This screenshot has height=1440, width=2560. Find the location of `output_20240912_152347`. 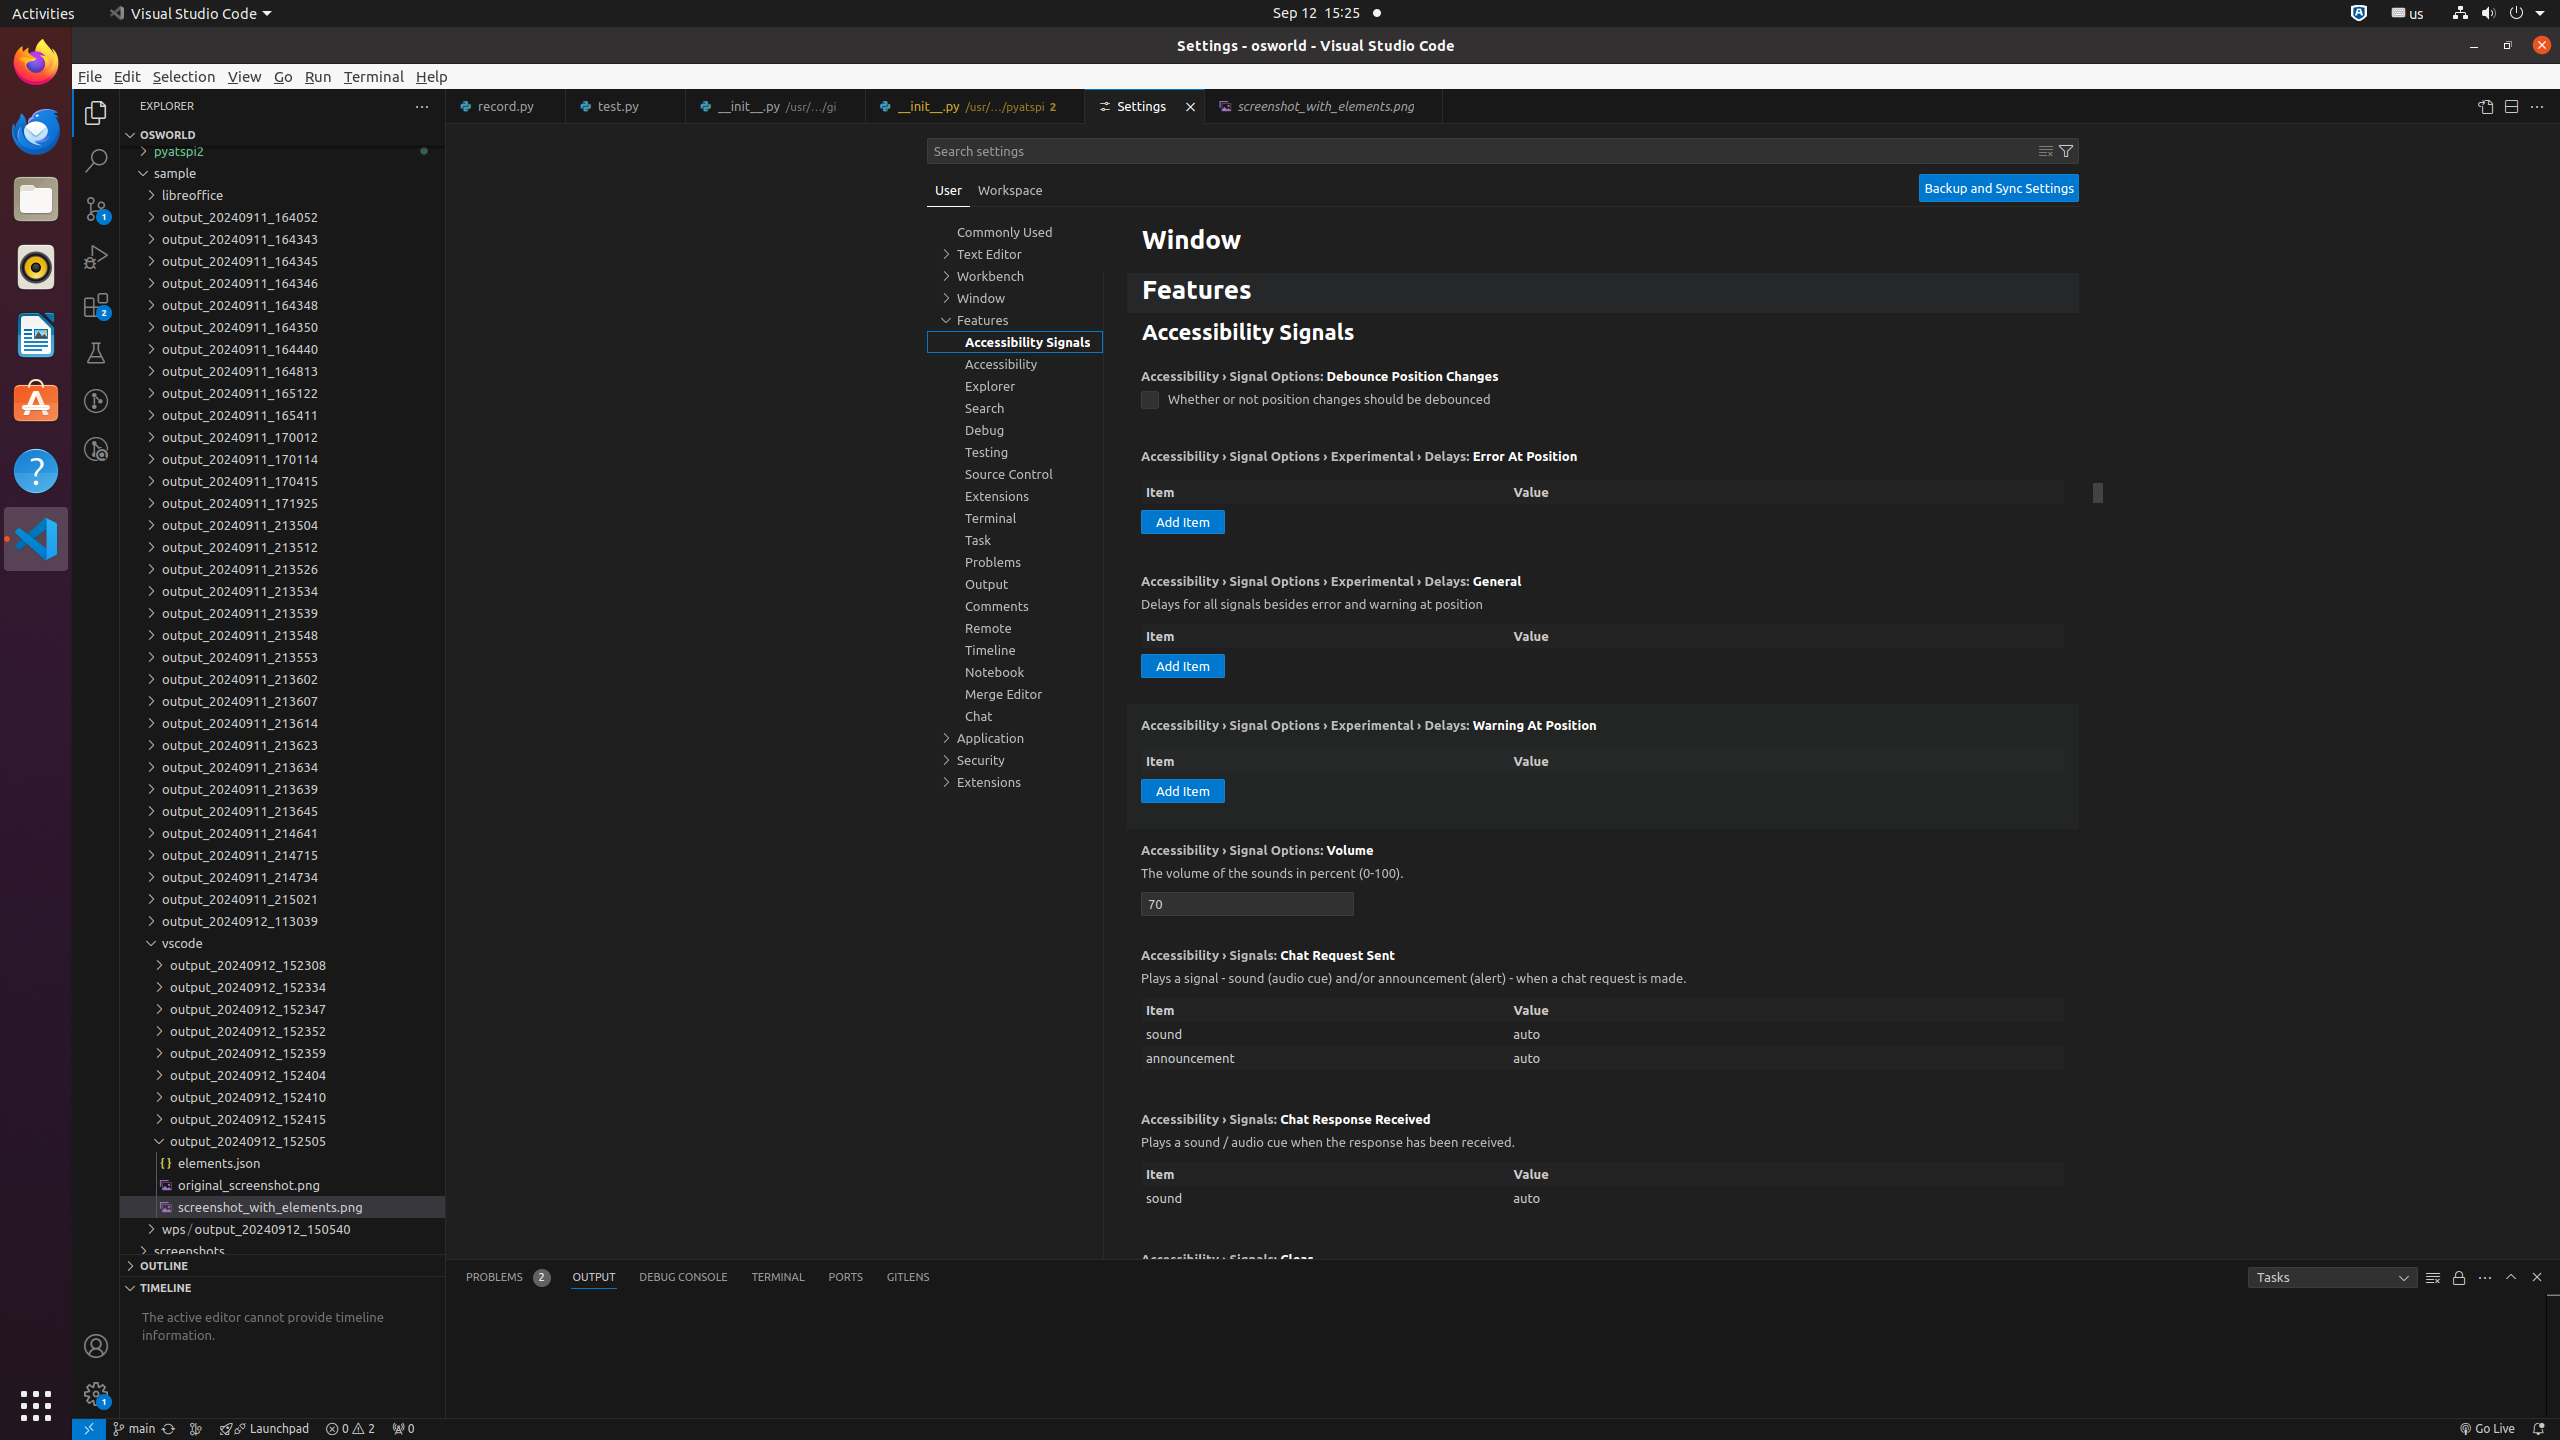

output_20240912_152347 is located at coordinates (282, 1009).